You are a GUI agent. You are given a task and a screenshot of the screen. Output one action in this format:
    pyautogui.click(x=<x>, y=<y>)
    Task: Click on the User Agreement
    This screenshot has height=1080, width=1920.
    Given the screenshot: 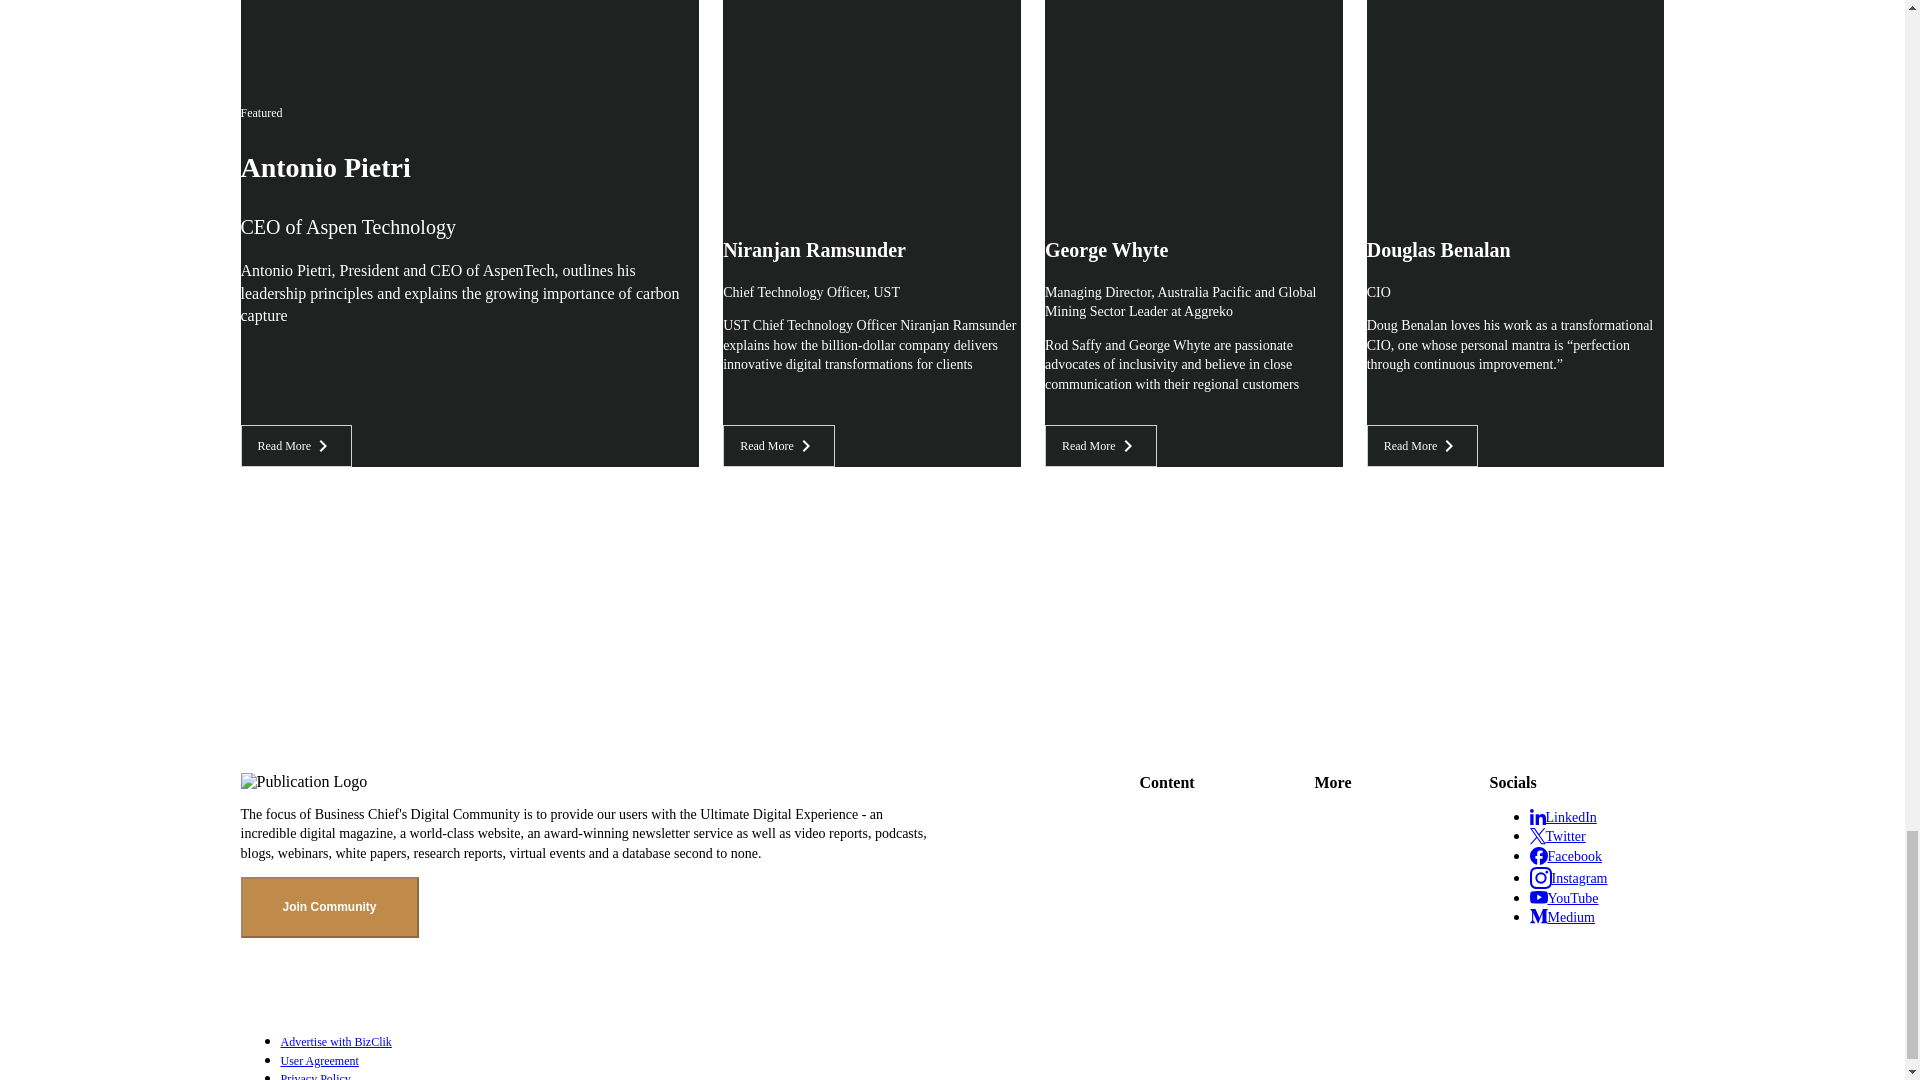 What is the action you would take?
    pyautogui.click(x=972, y=1060)
    